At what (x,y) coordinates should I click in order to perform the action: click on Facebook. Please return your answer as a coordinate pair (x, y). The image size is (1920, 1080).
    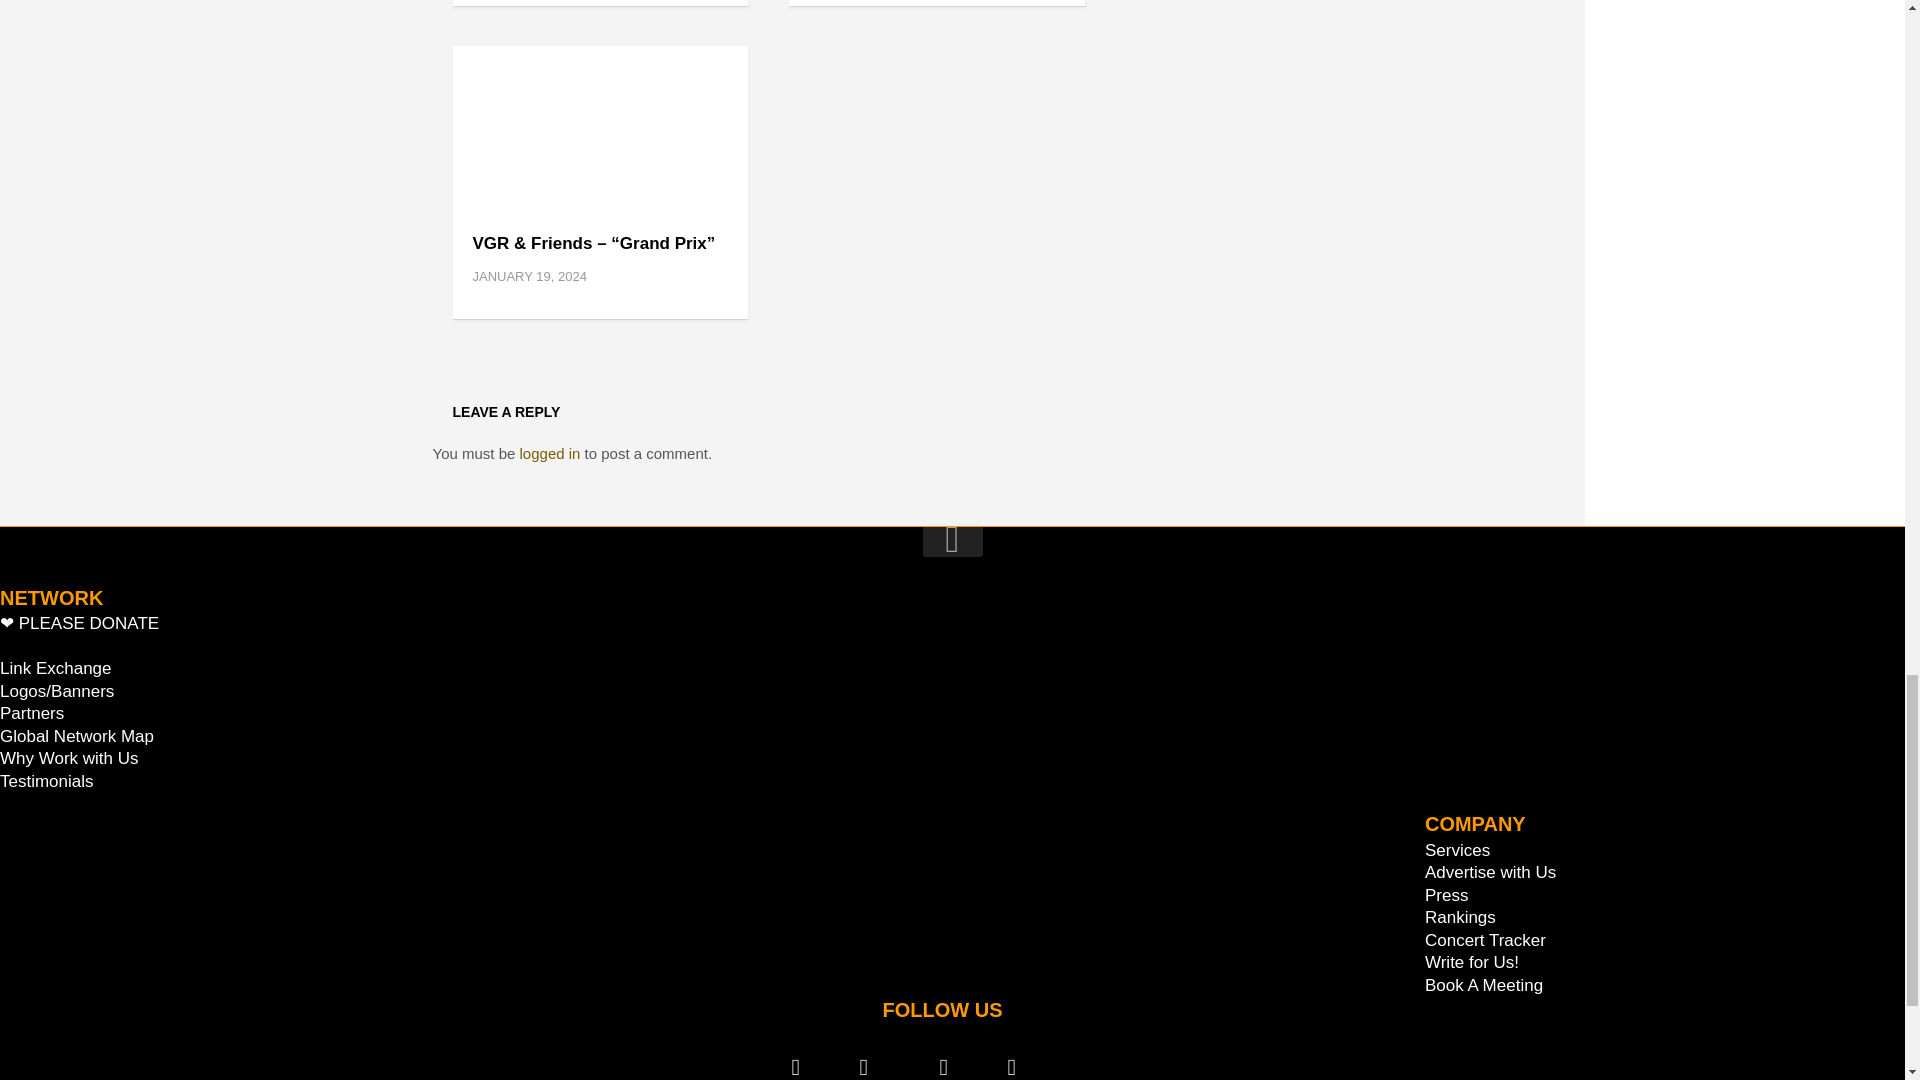
    Looking at the image, I should click on (1020, 1058).